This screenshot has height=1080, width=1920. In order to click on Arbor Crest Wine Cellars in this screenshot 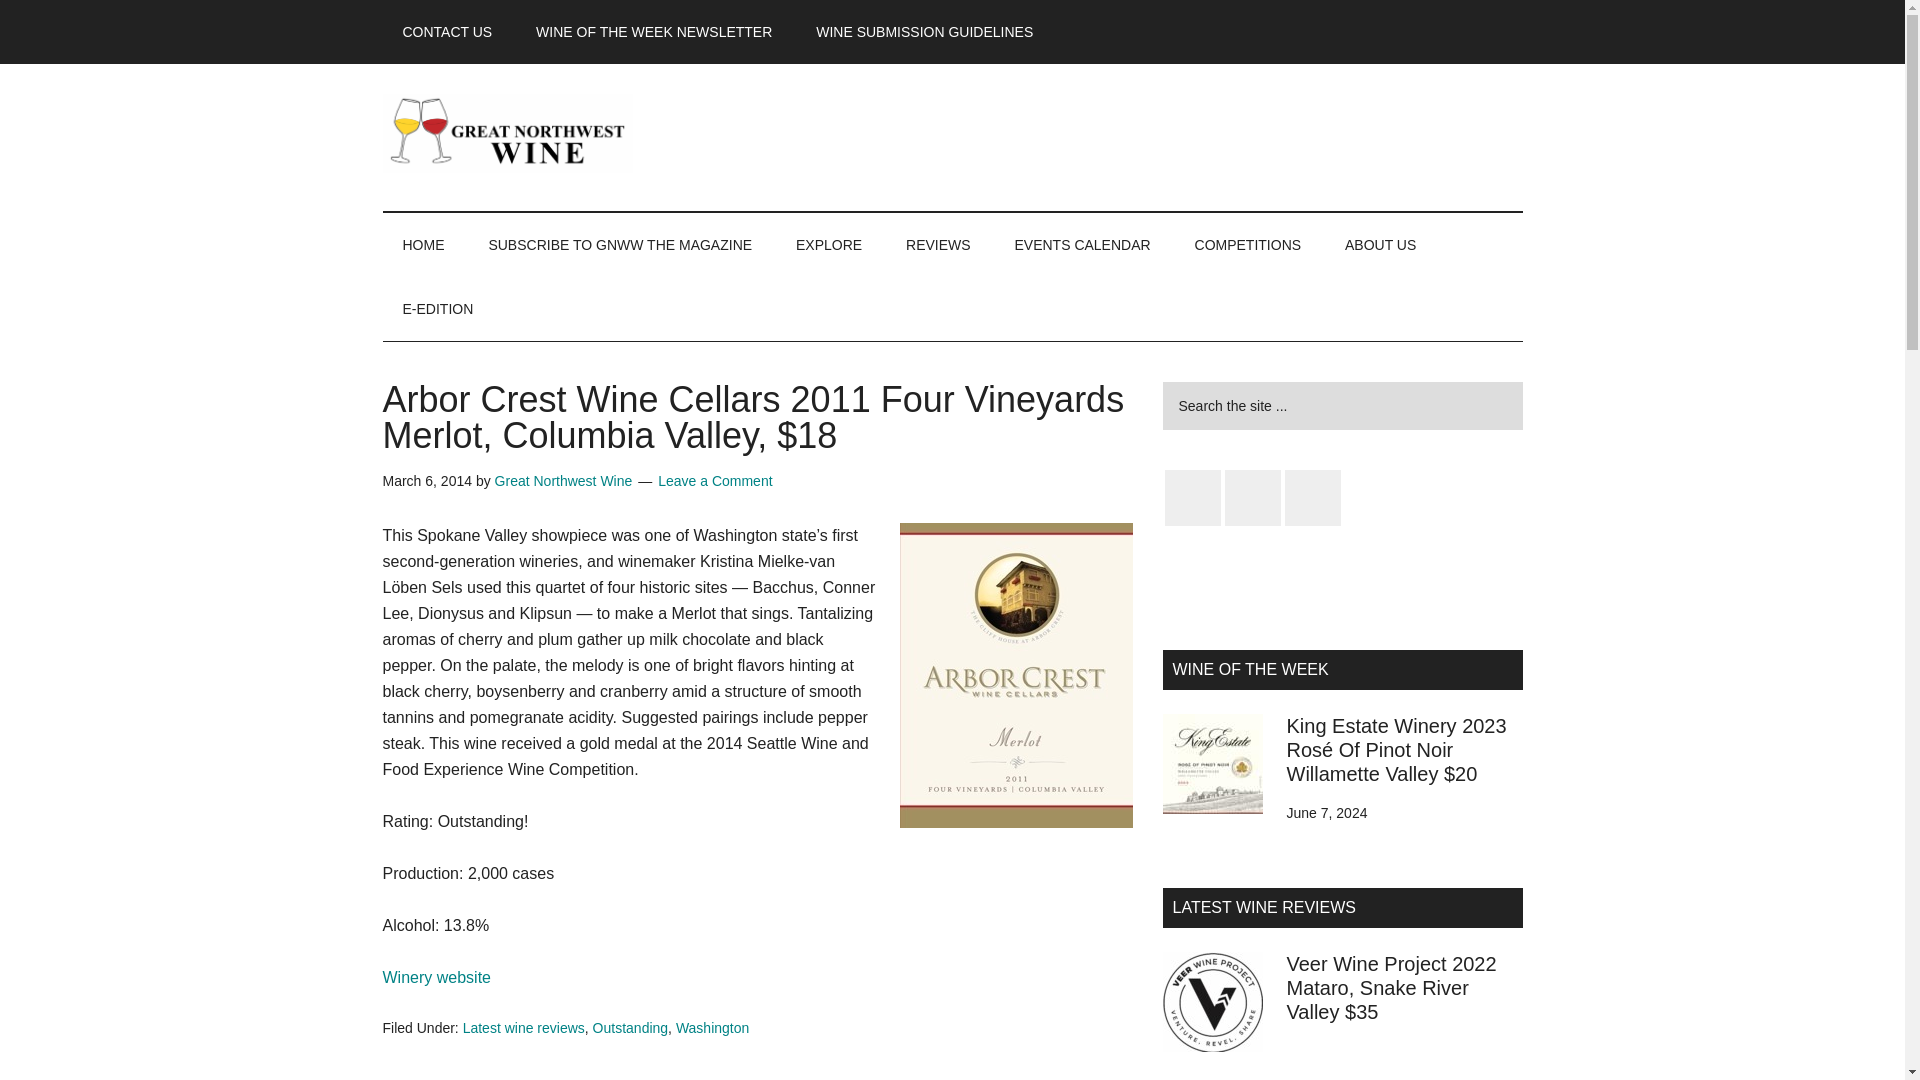, I will do `click(436, 977)`.